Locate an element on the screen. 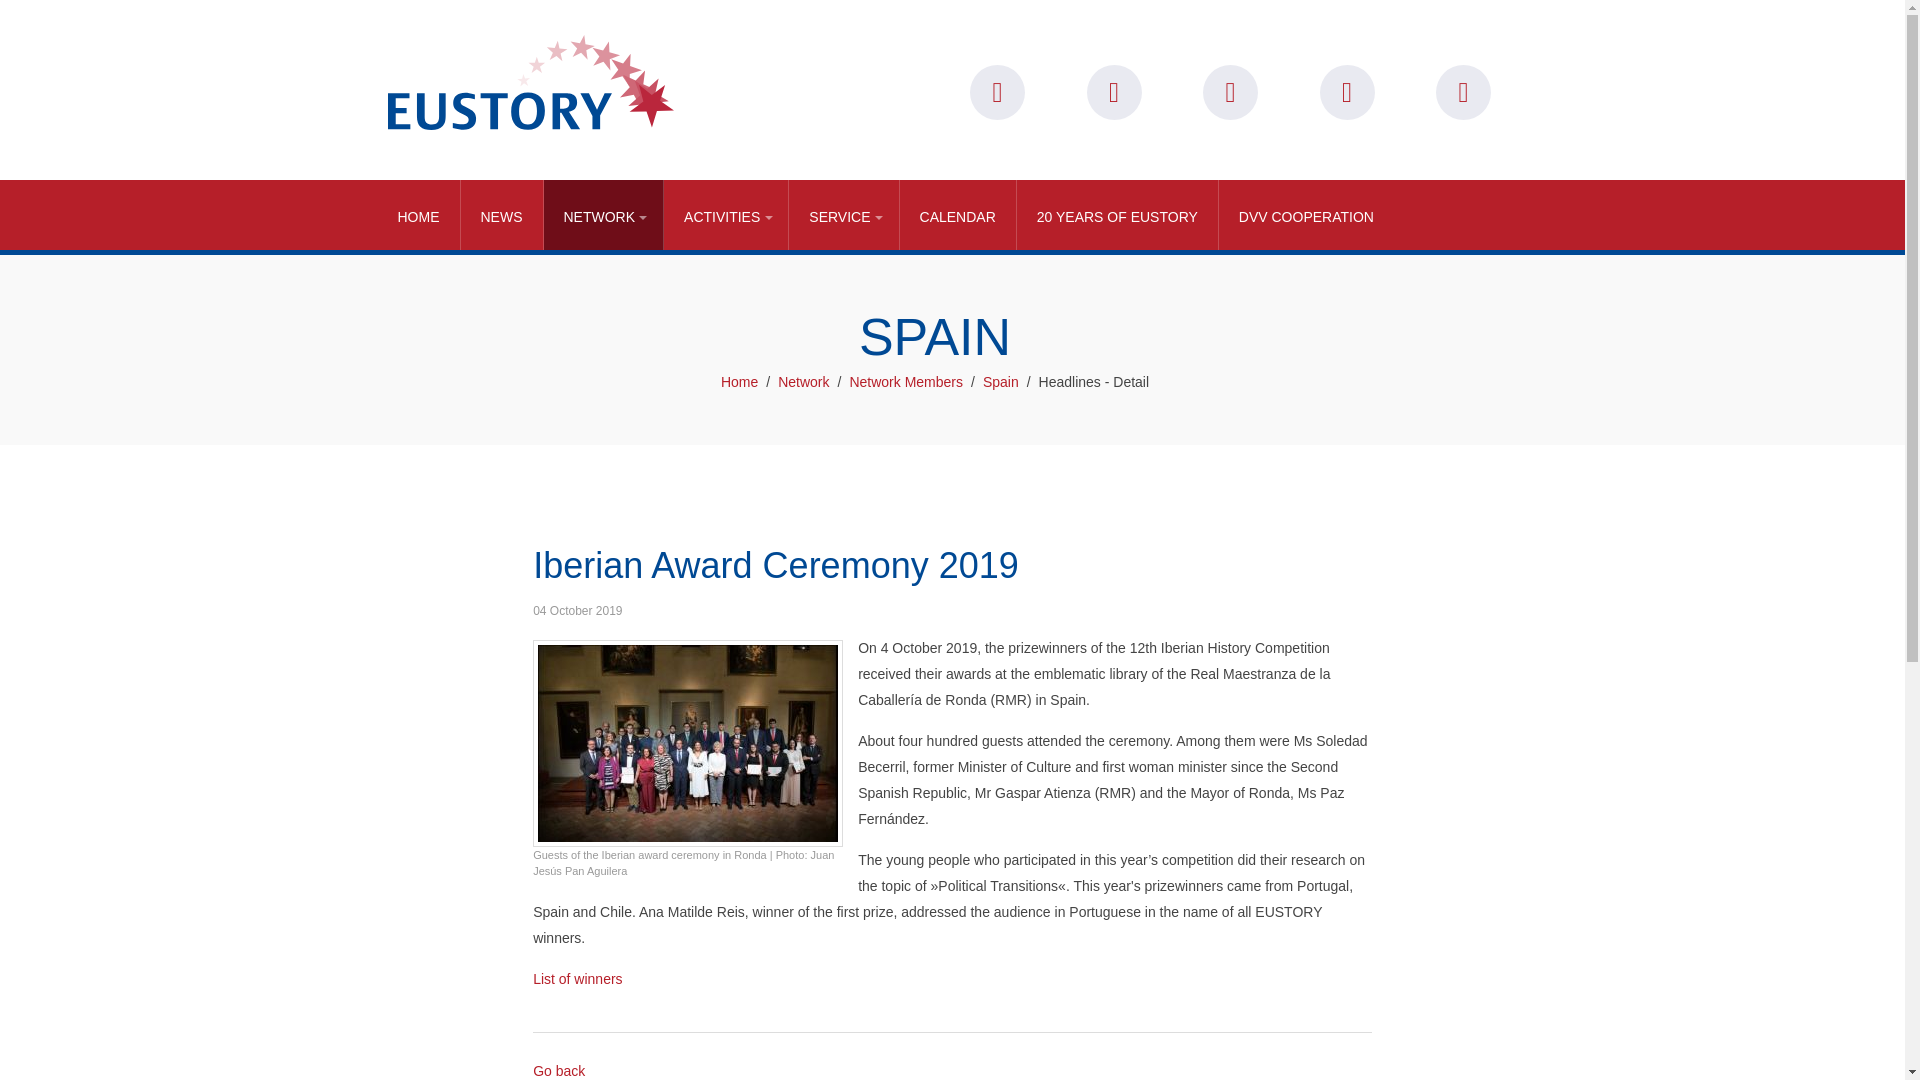 This screenshot has height=1080, width=1920. NEWS is located at coordinates (502, 214).